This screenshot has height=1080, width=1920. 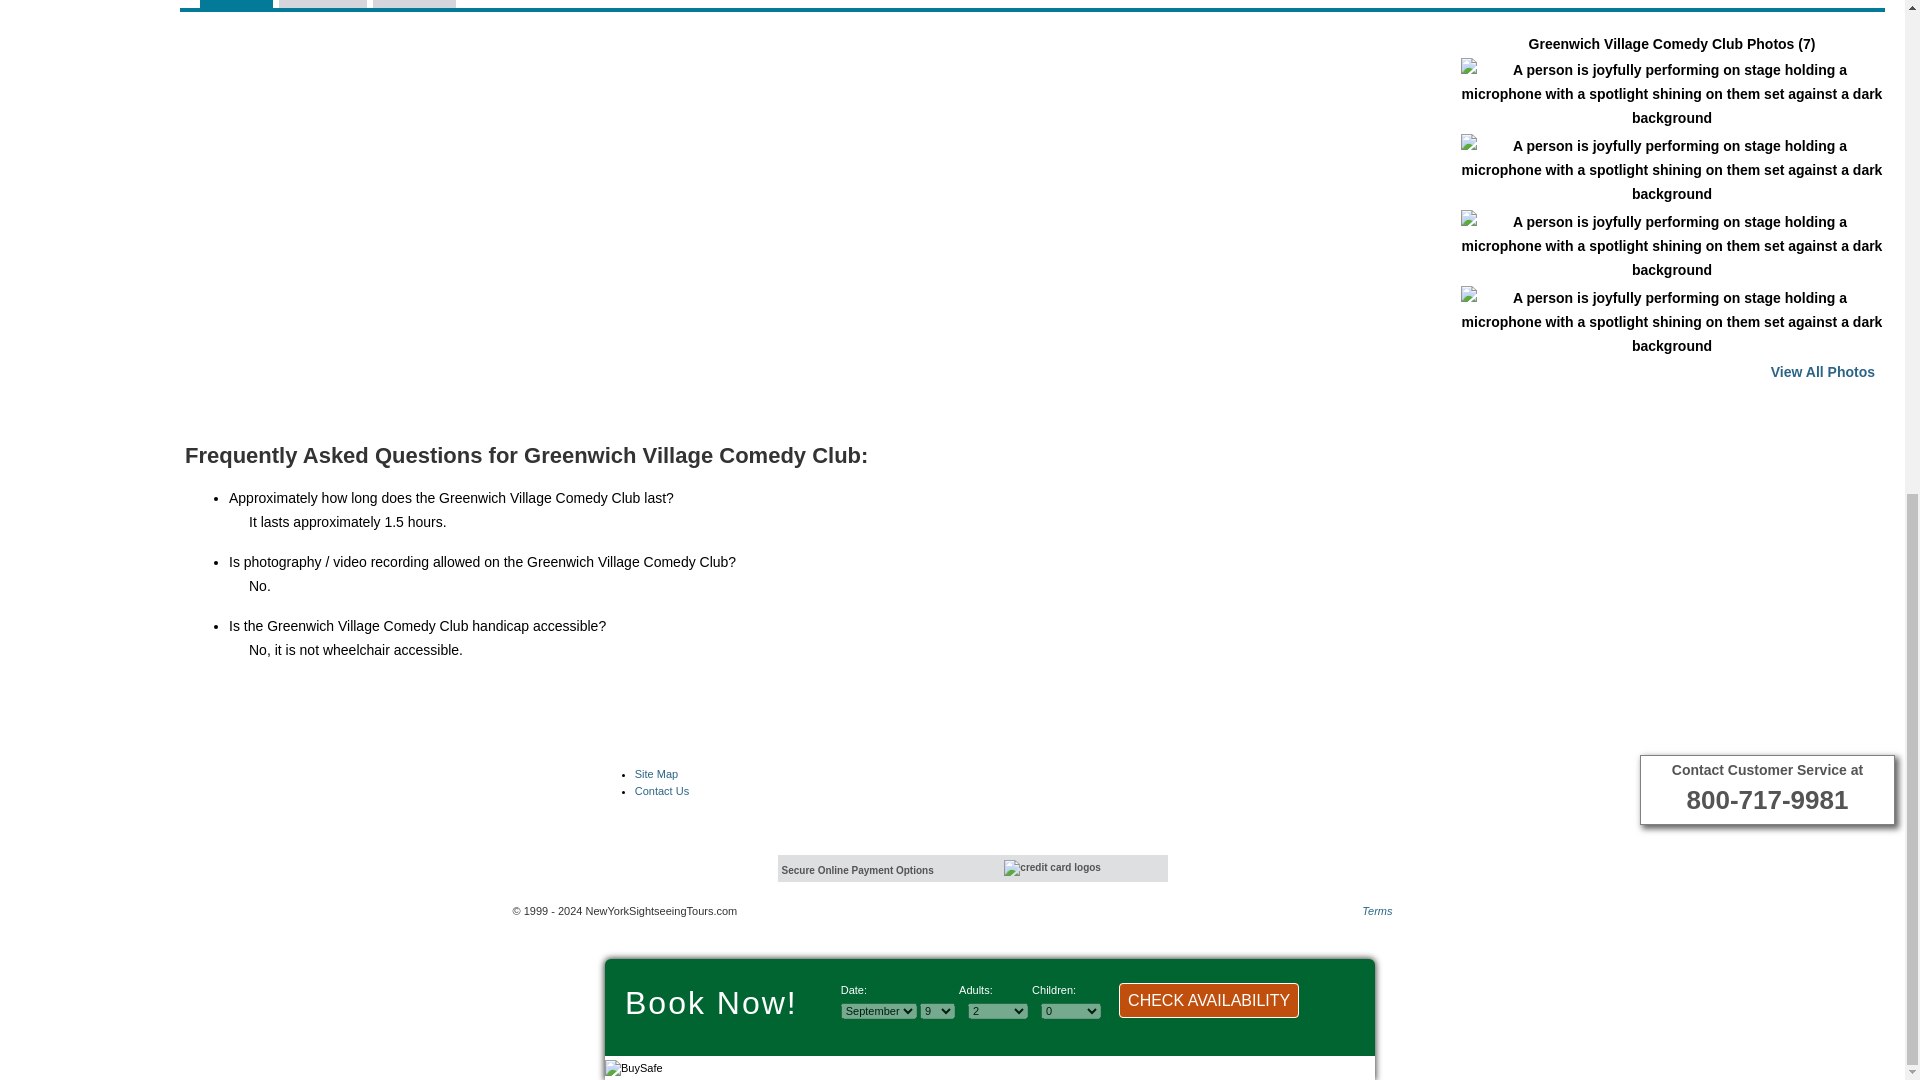 What do you see at coordinates (1376, 910) in the screenshot?
I see `Terms` at bounding box center [1376, 910].